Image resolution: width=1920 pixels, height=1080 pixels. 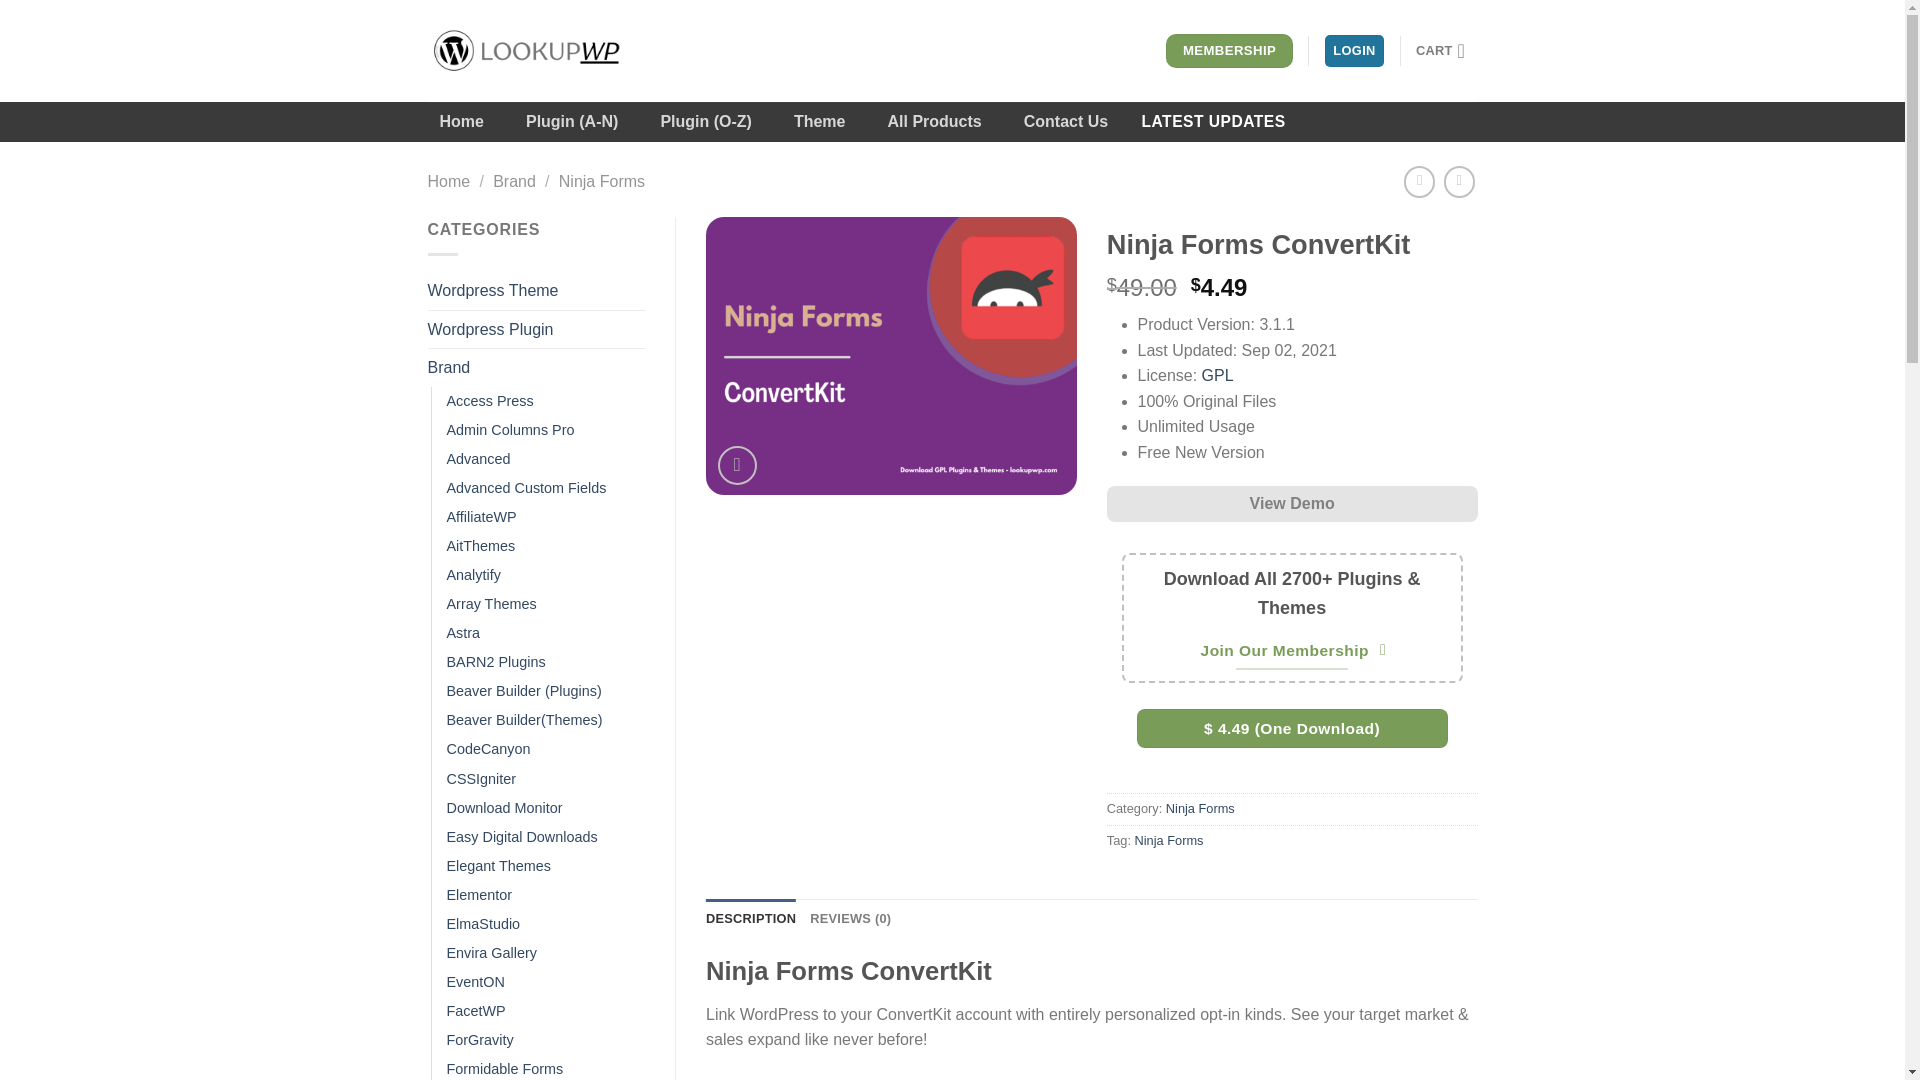 I want to click on Home, so click(x=449, y=181).